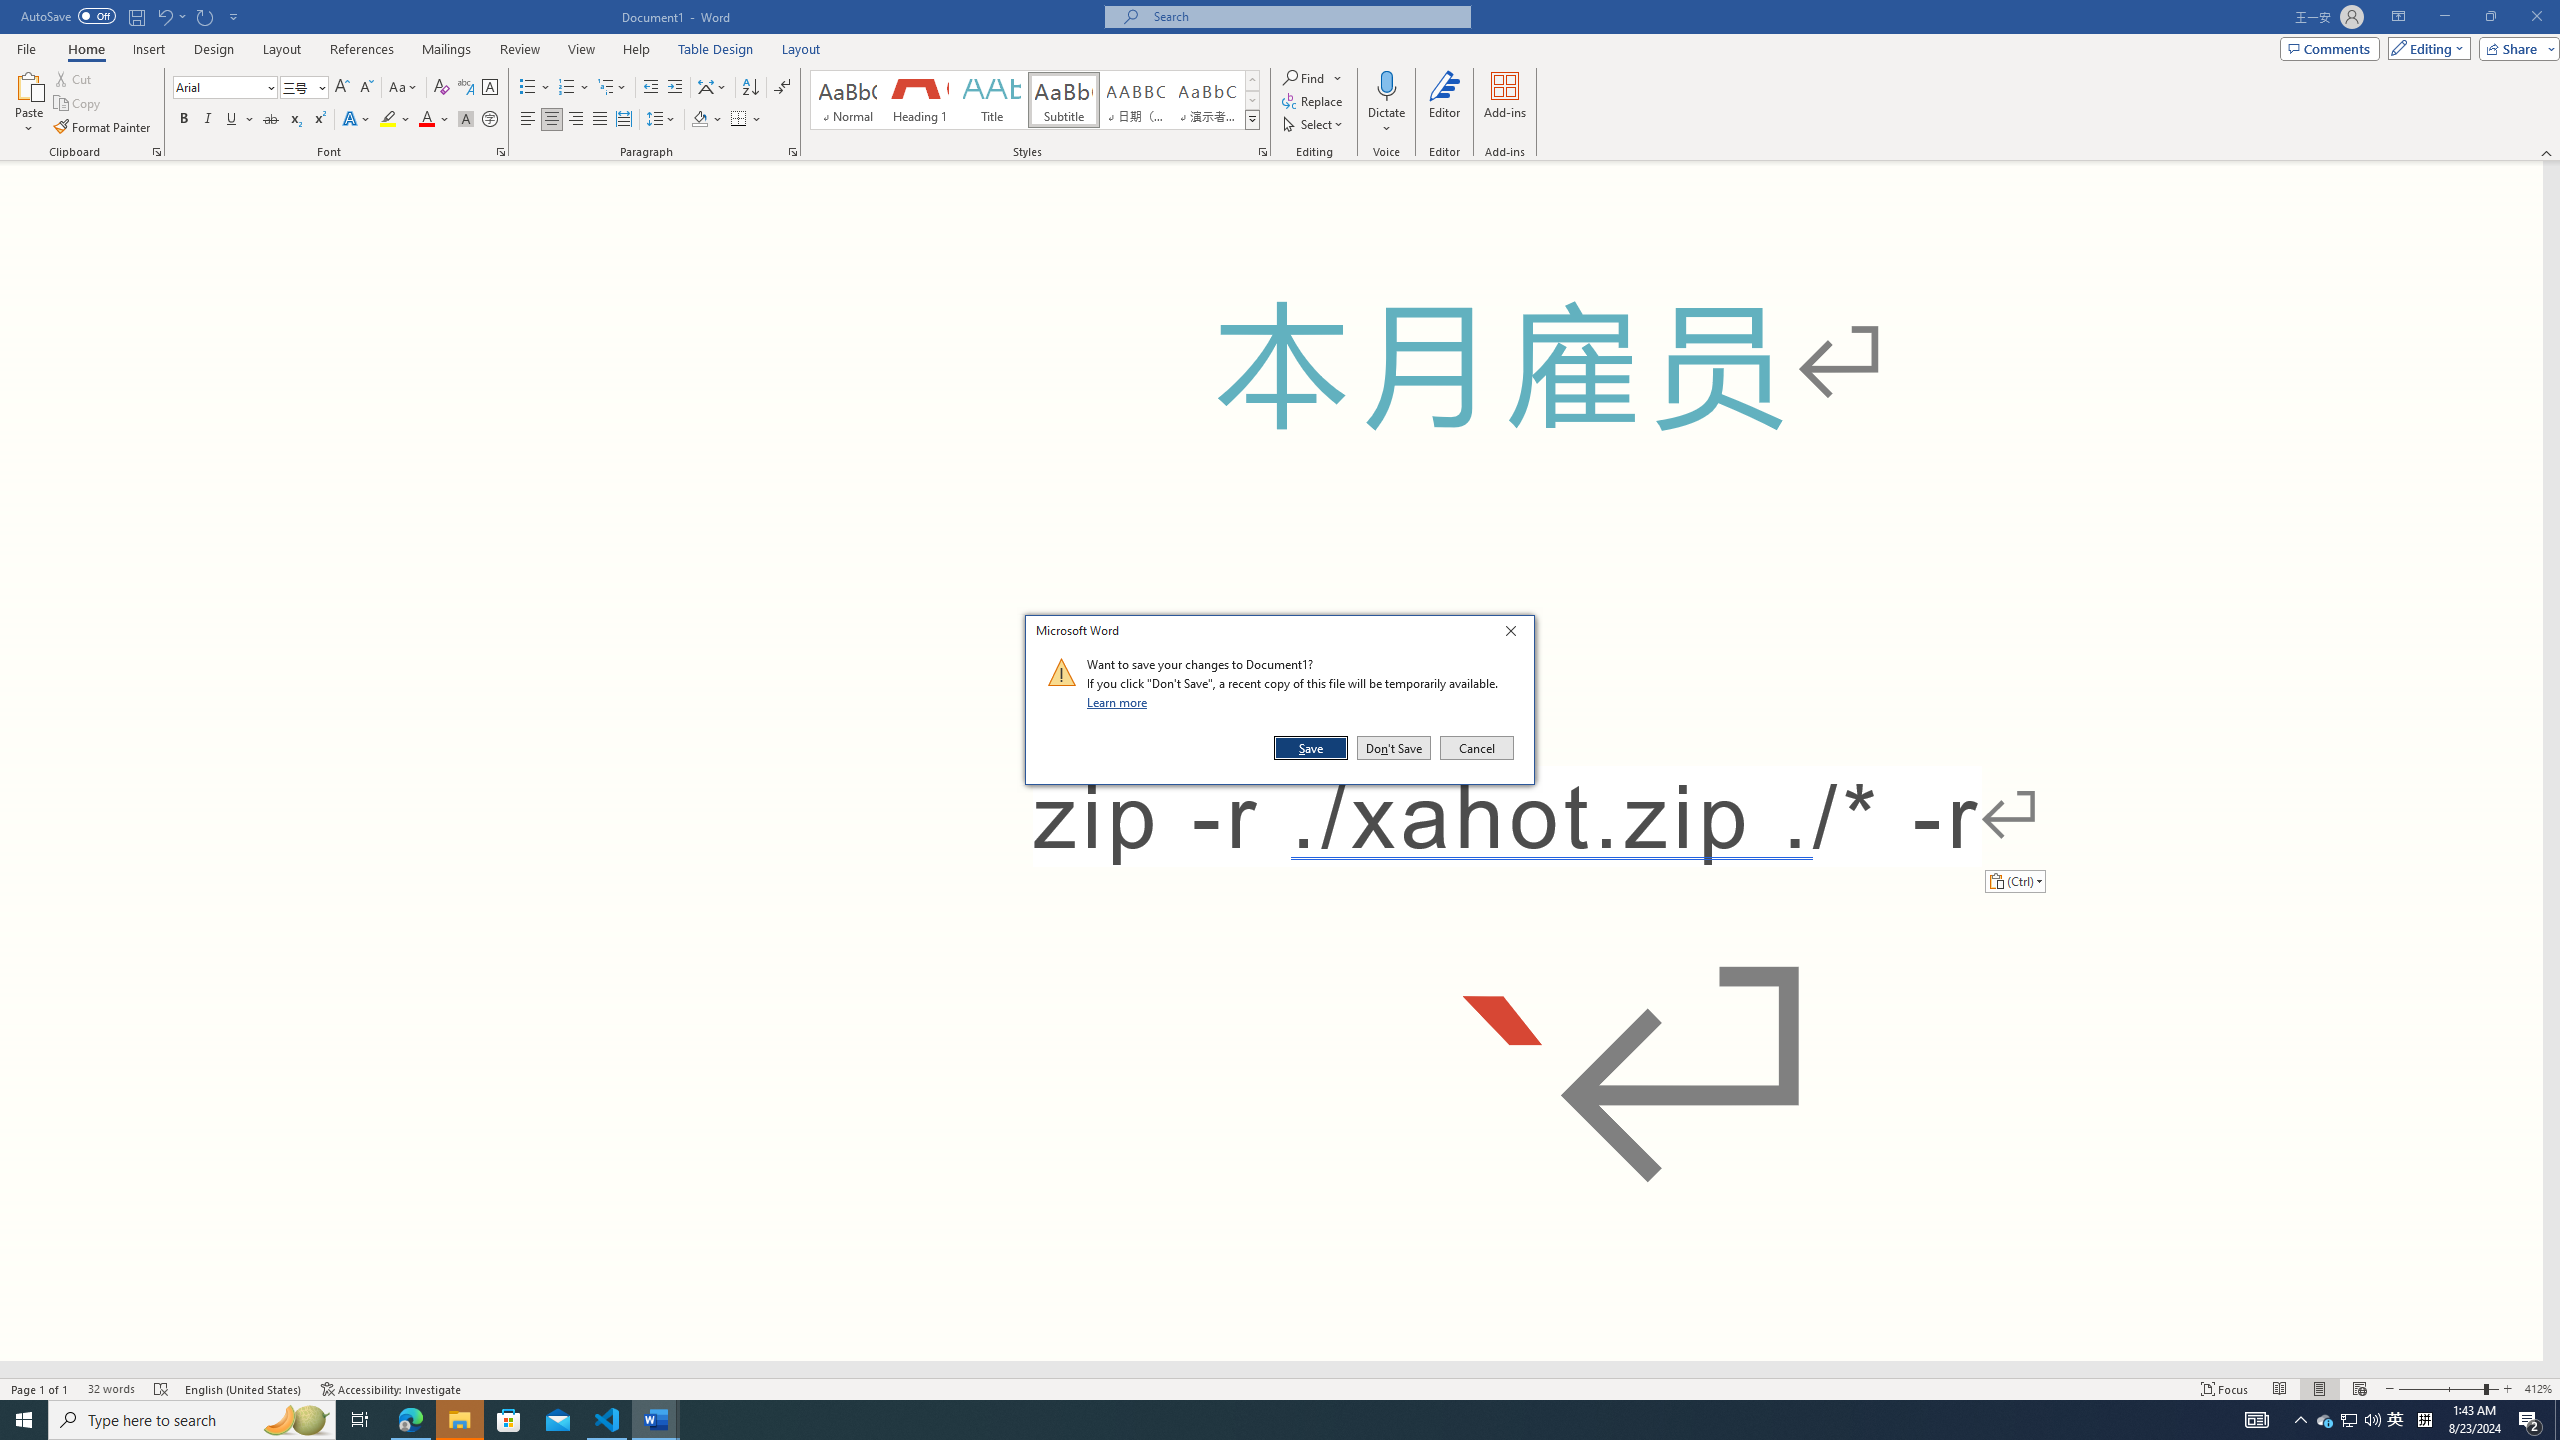 The image size is (2560, 1440). What do you see at coordinates (410, 1420) in the screenshot?
I see `Microsoft Edge - 1 running window` at bounding box center [410, 1420].